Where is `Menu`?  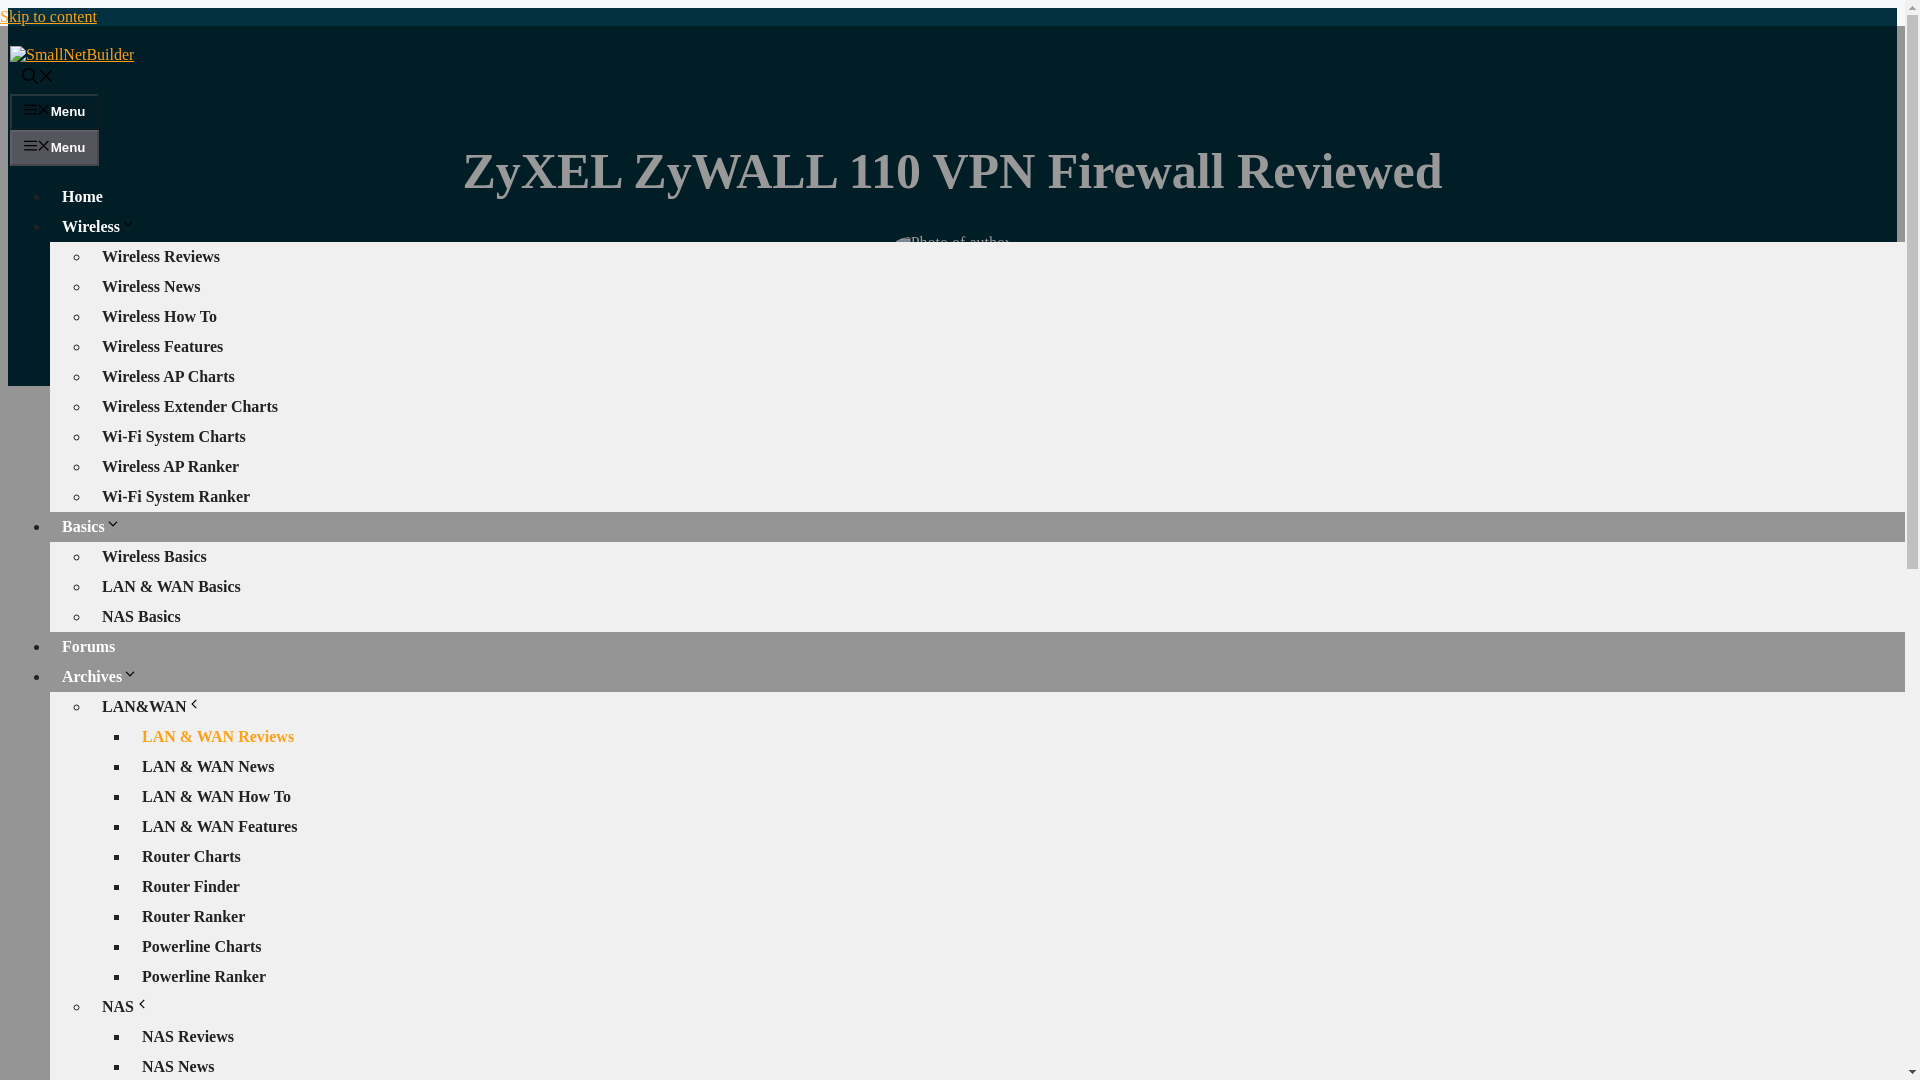 Menu is located at coordinates (54, 148).